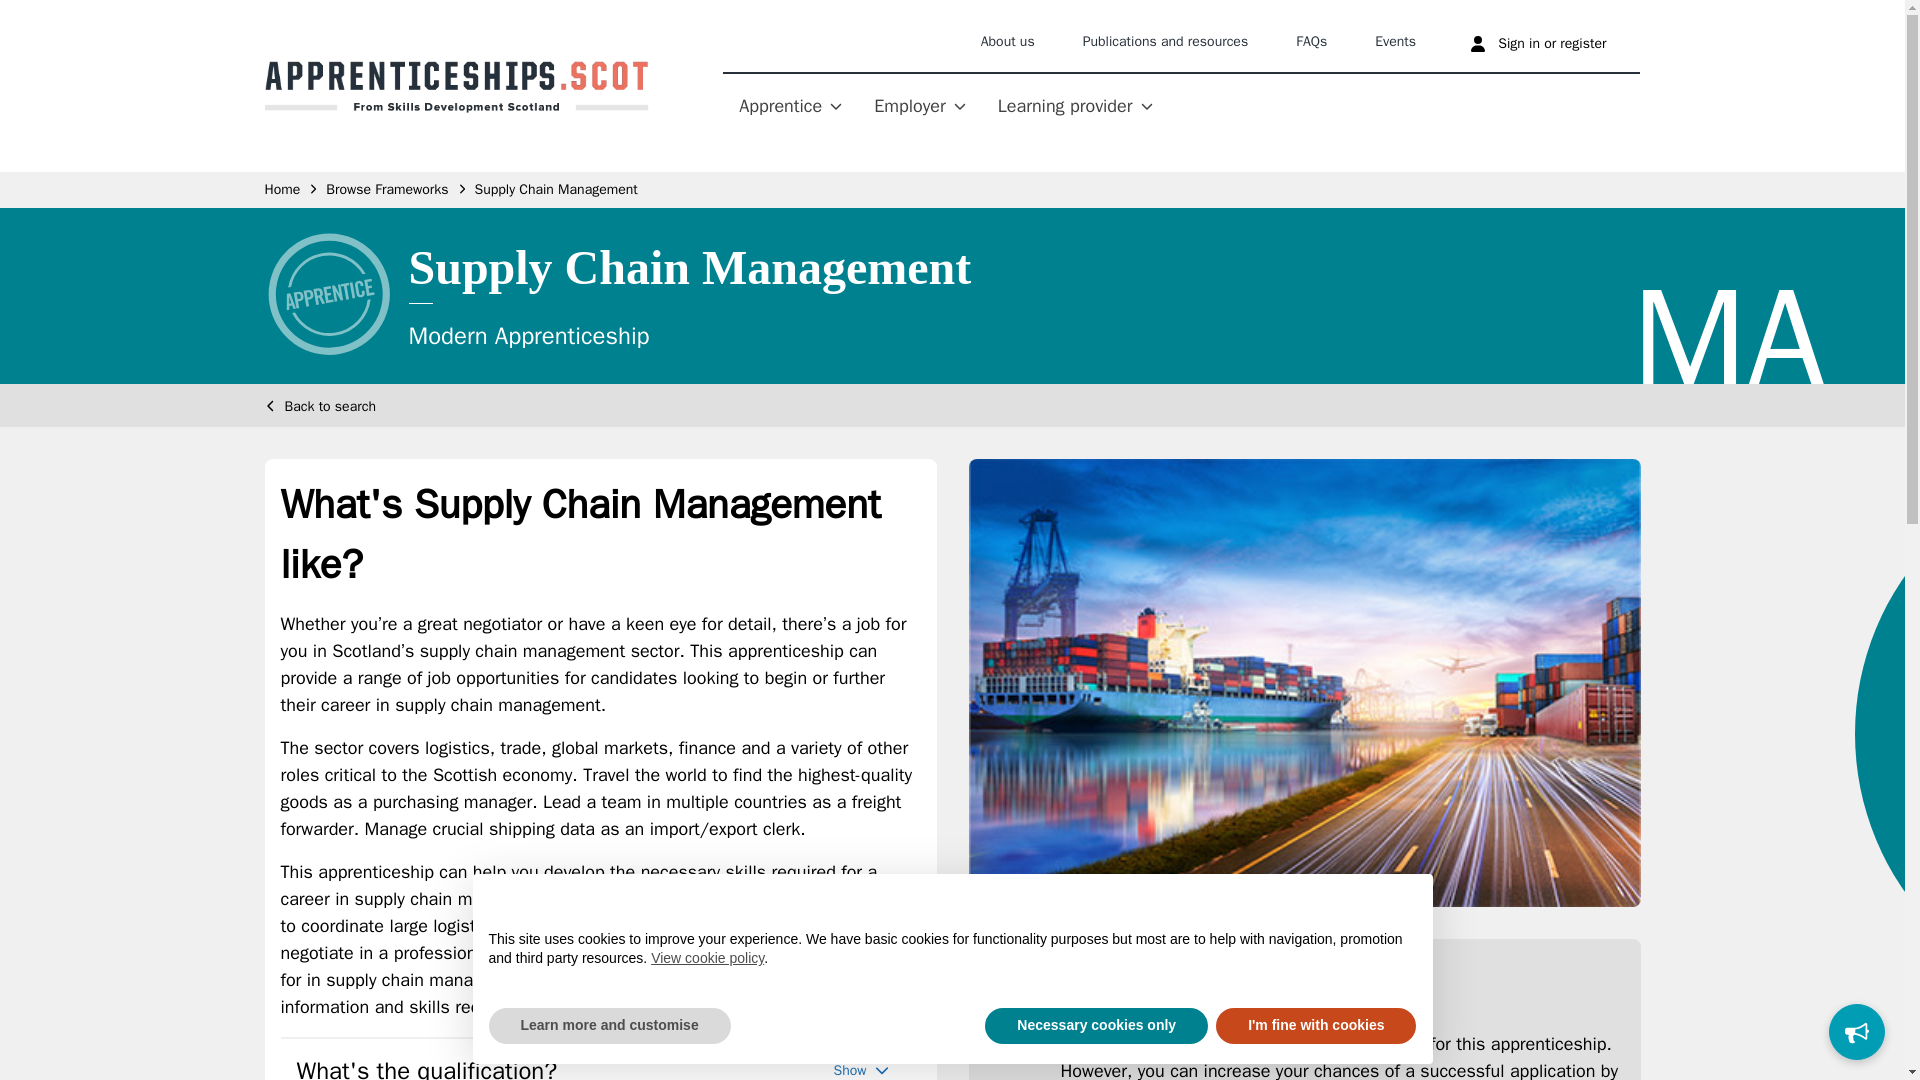 The width and height of the screenshot is (1920, 1080). I want to click on Employer, so click(919, 110).